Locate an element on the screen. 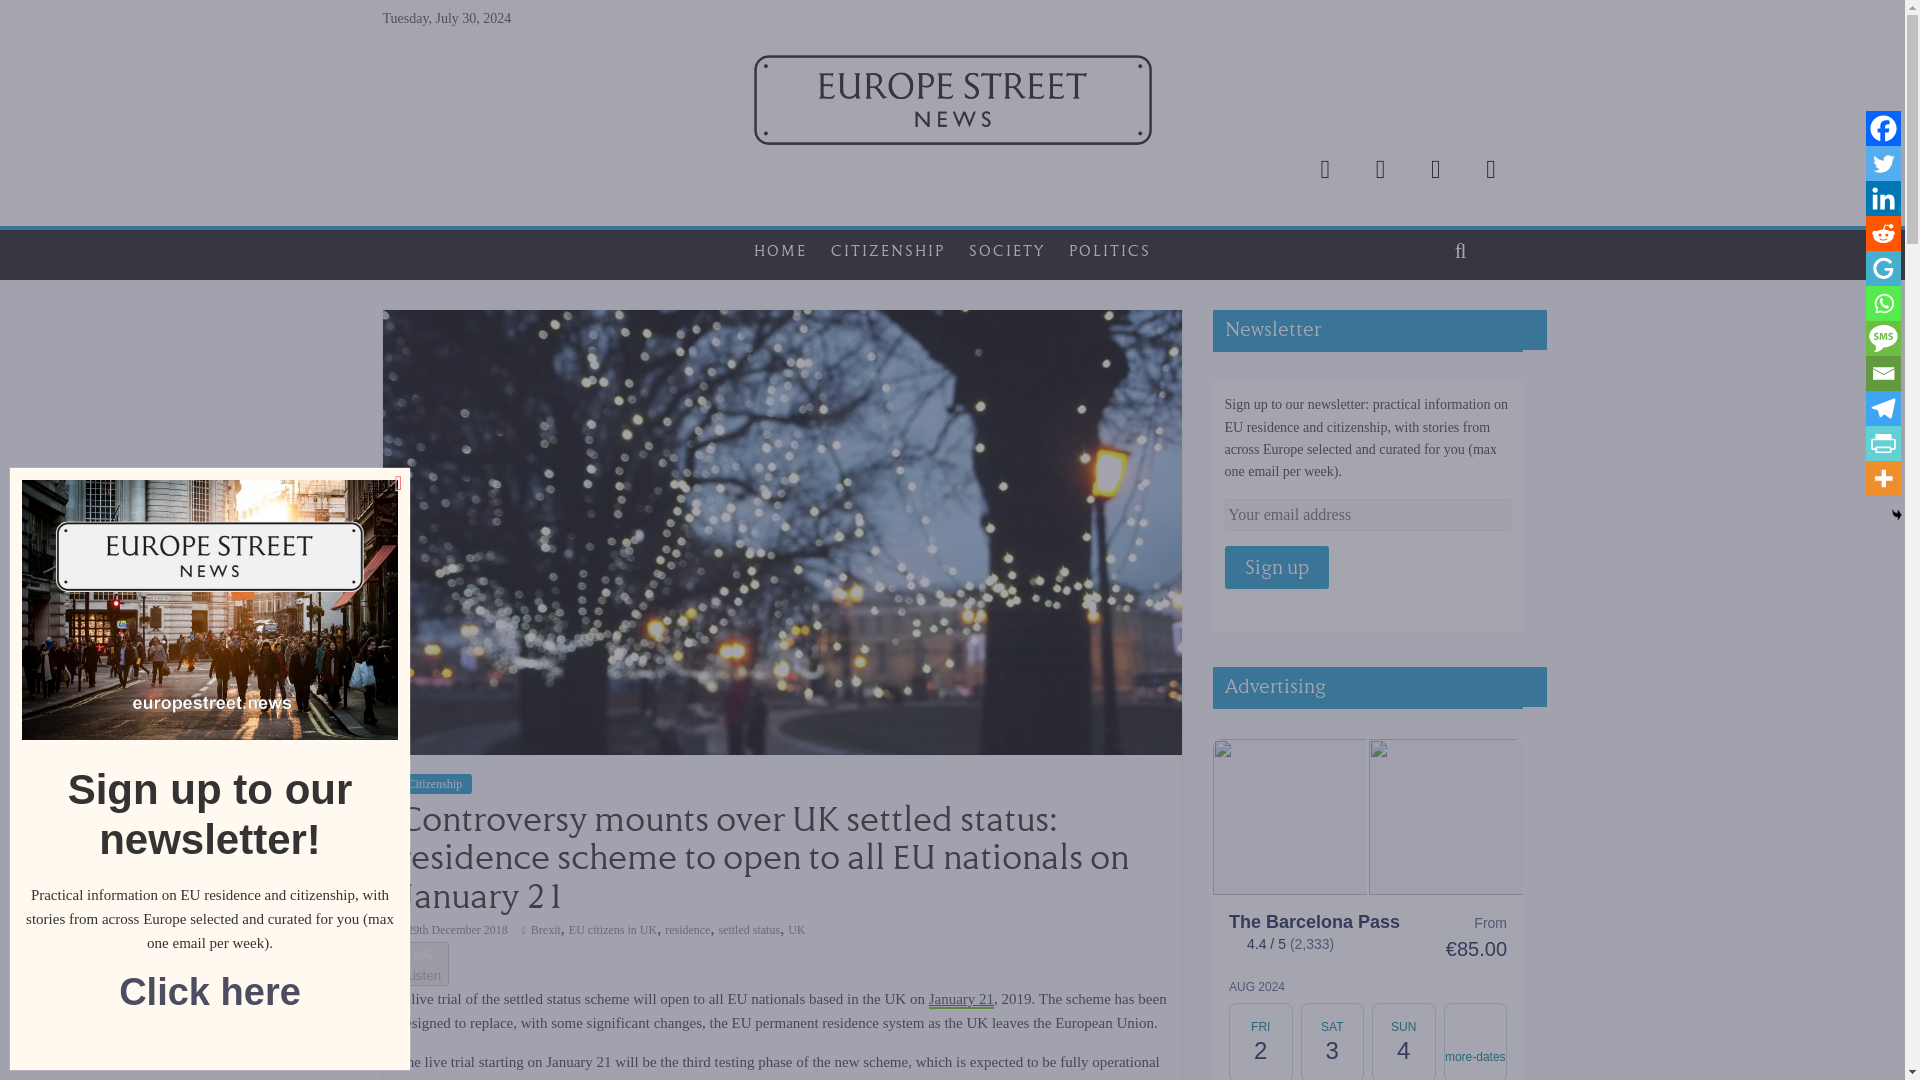 This screenshot has height=1080, width=1920. HOME is located at coordinates (780, 251).